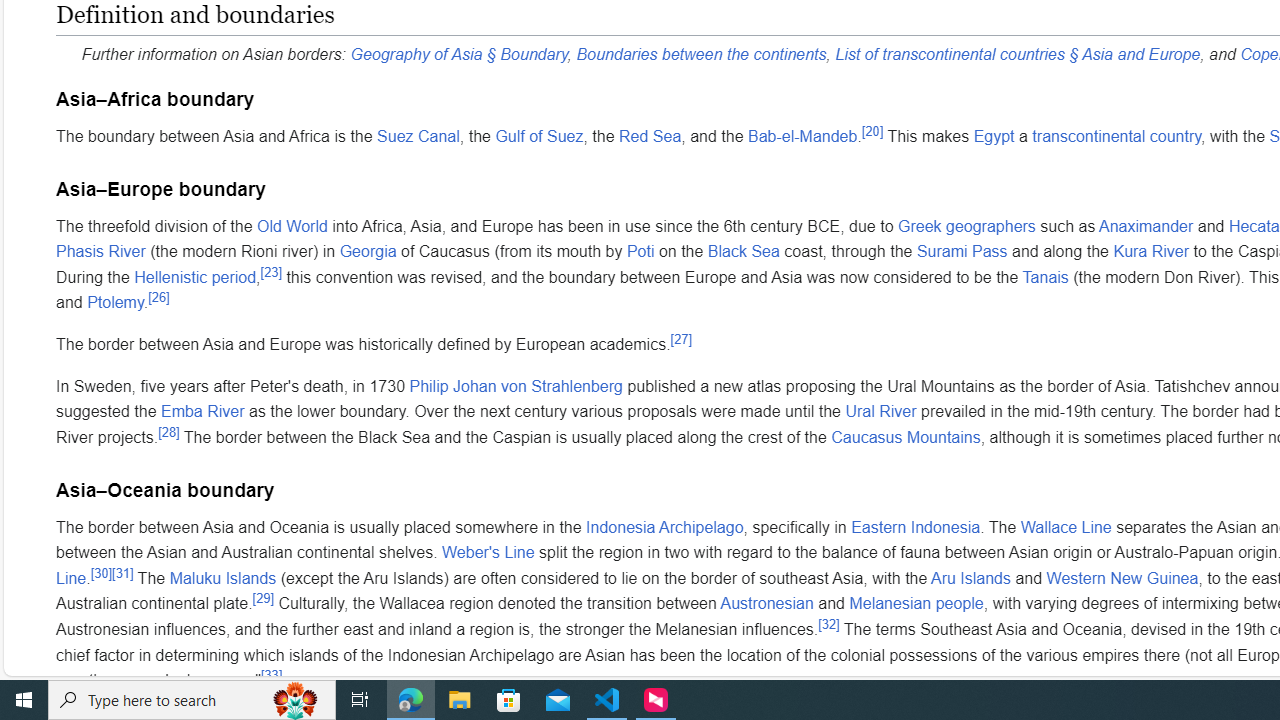 The image size is (1280, 720). What do you see at coordinates (916, 526) in the screenshot?
I see `Eastern Indonesia` at bounding box center [916, 526].